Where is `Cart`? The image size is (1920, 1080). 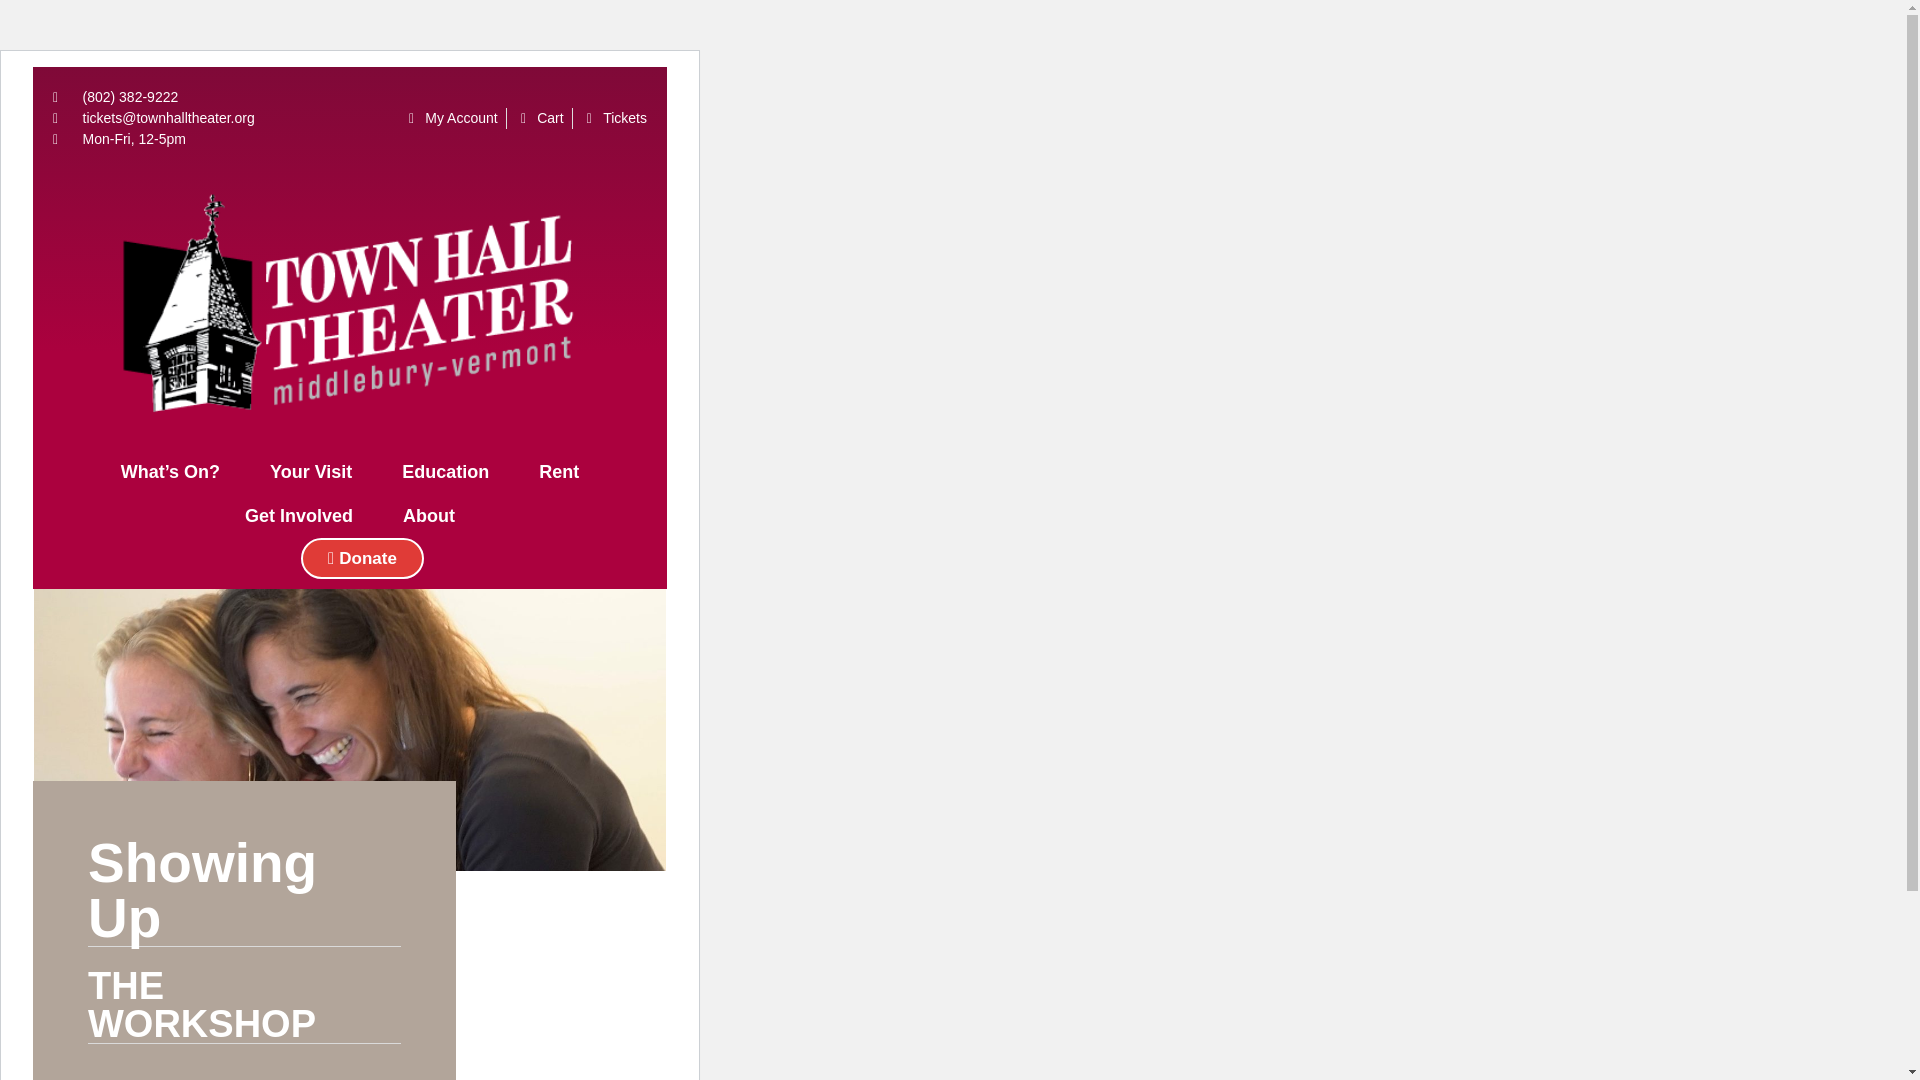 Cart is located at coordinates (539, 118).